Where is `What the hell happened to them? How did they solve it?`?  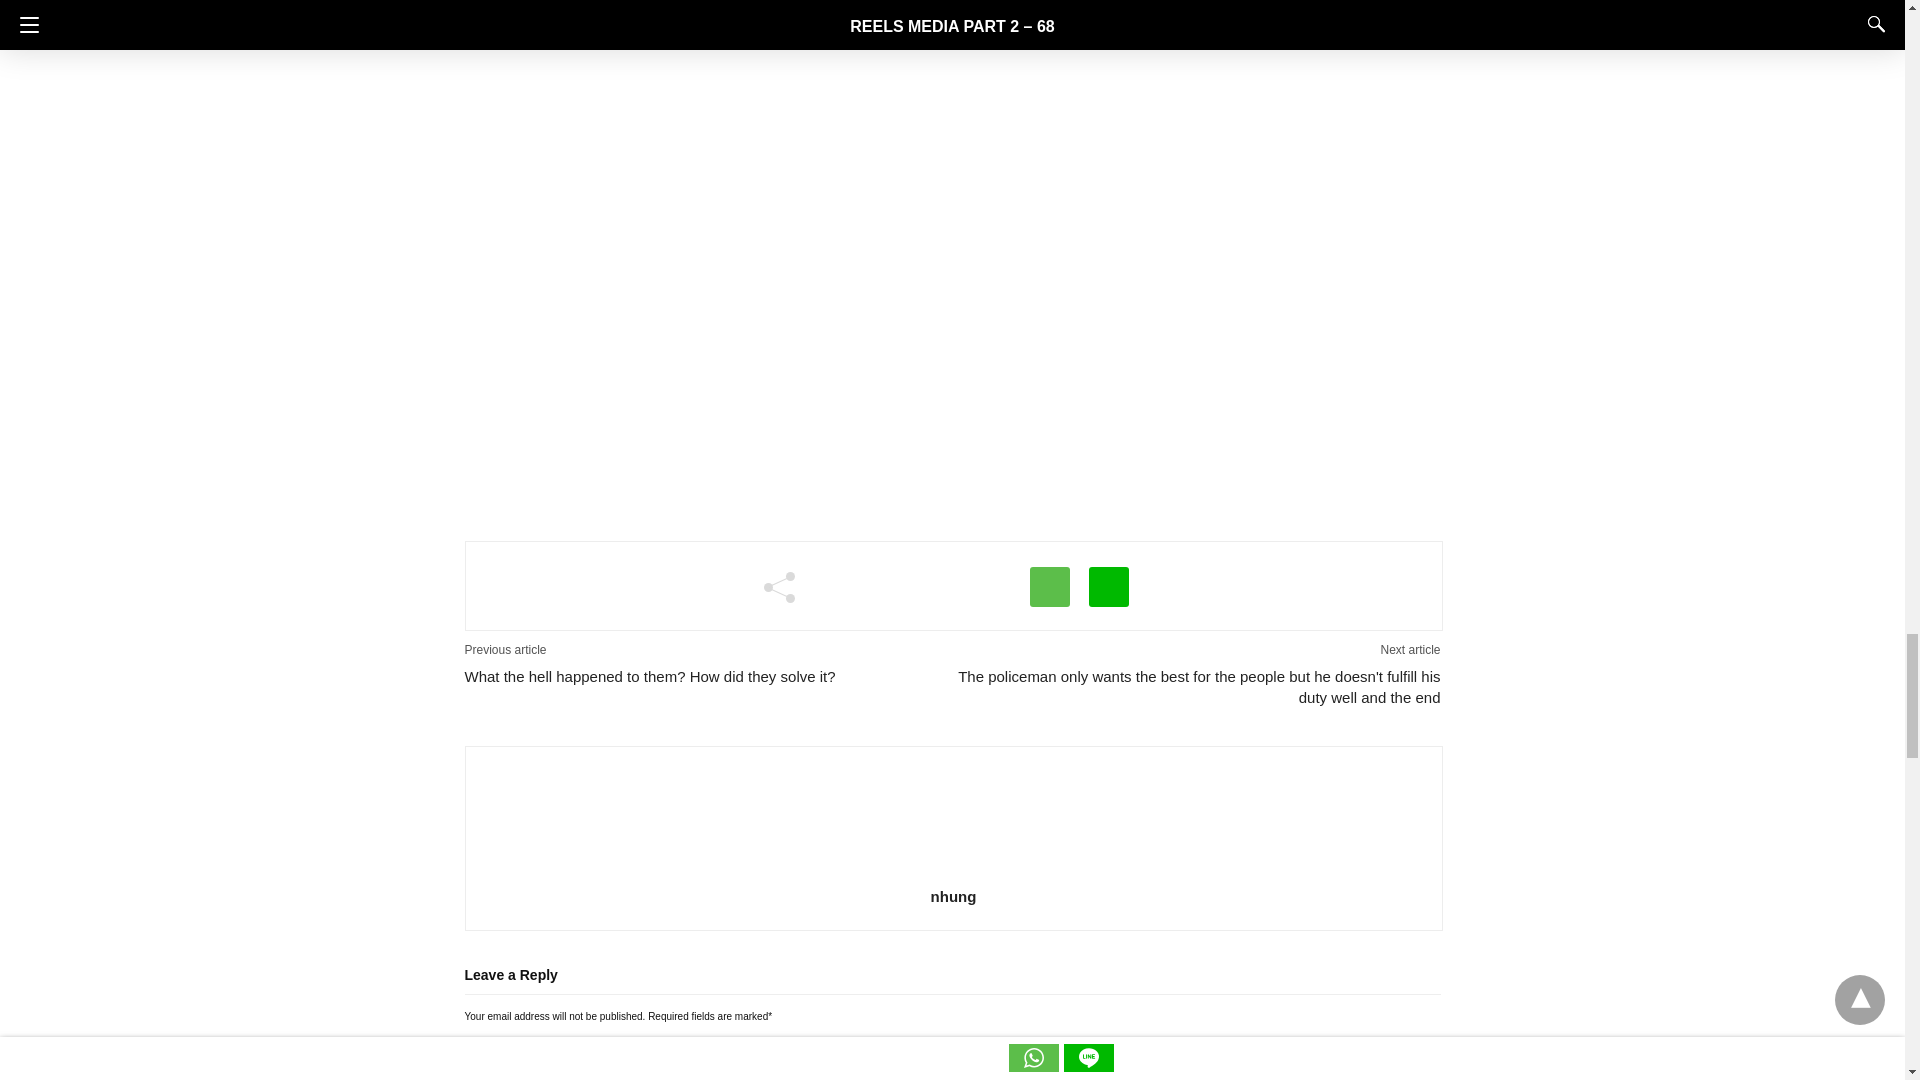 What the hell happened to them? How did they solve it? is located at coordinates (708, 676).